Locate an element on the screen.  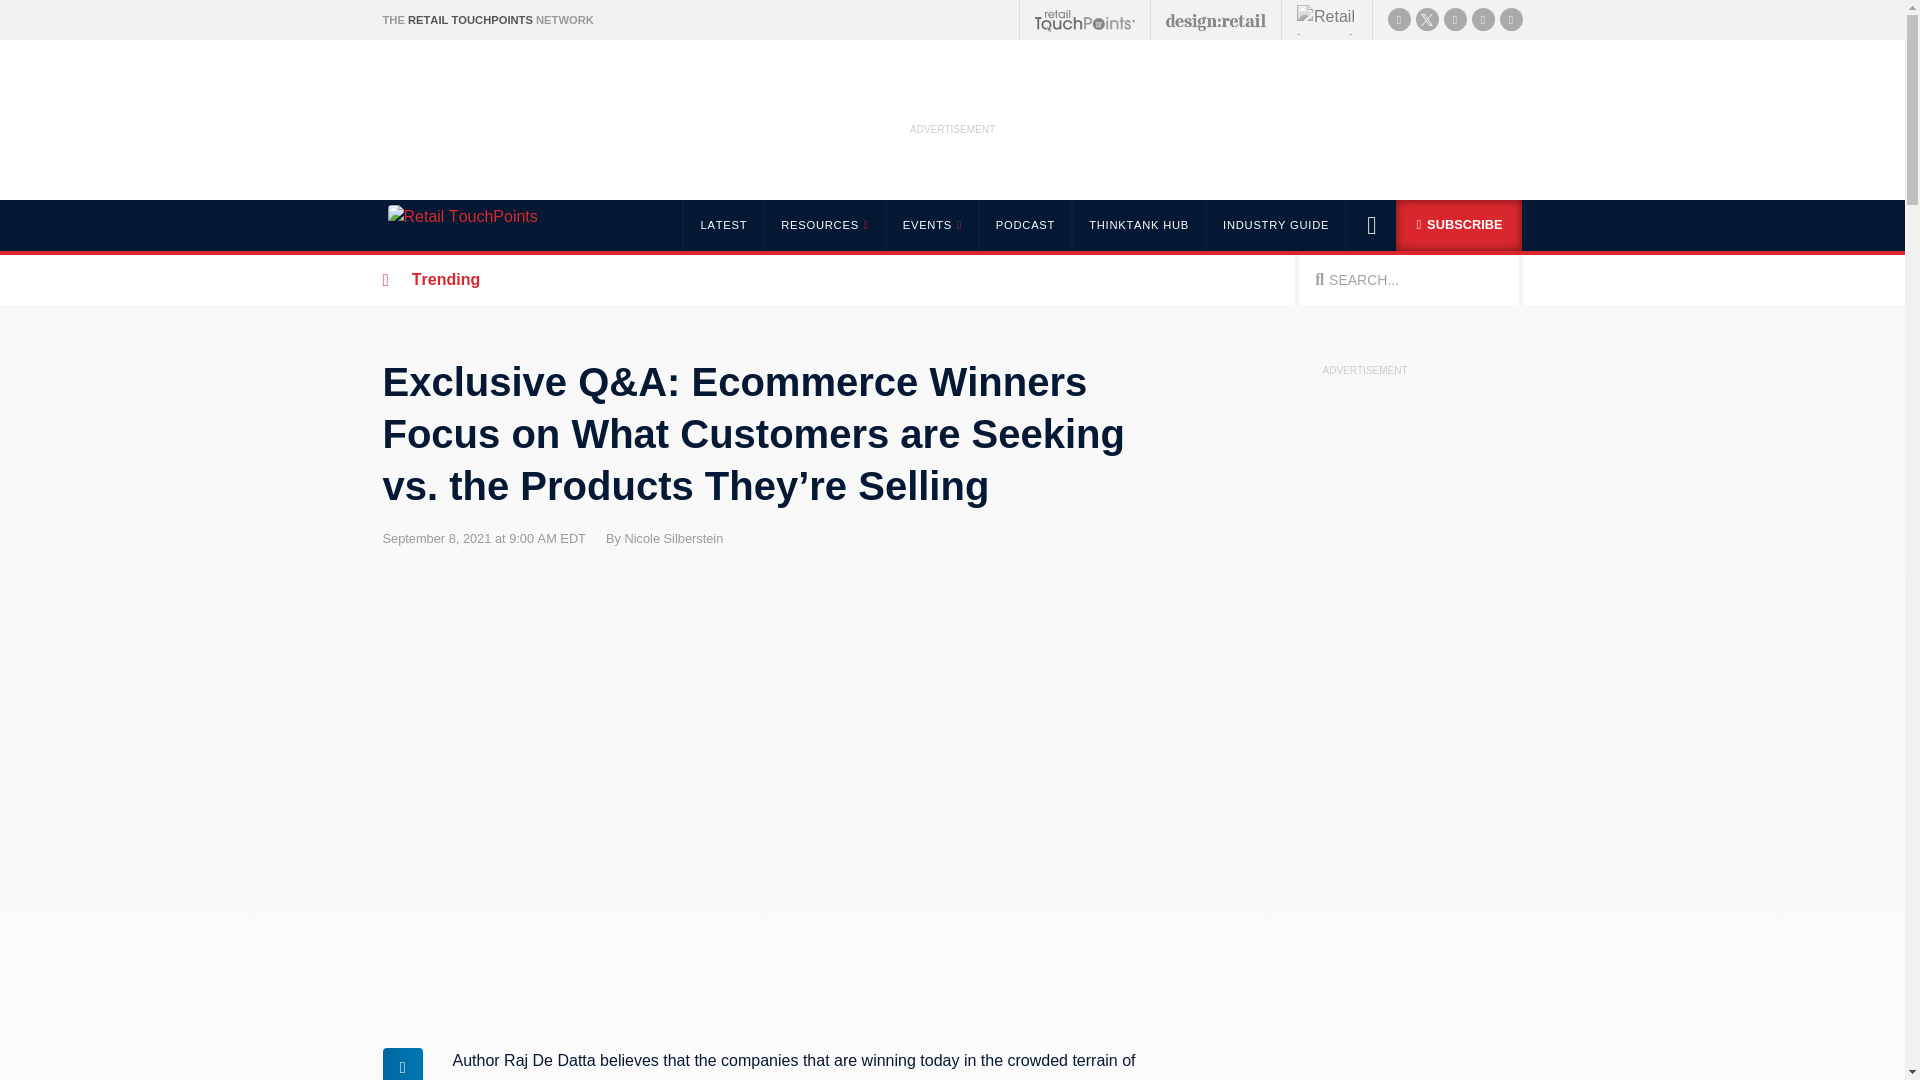
RESOURCES is located at coordinates (822, 224).